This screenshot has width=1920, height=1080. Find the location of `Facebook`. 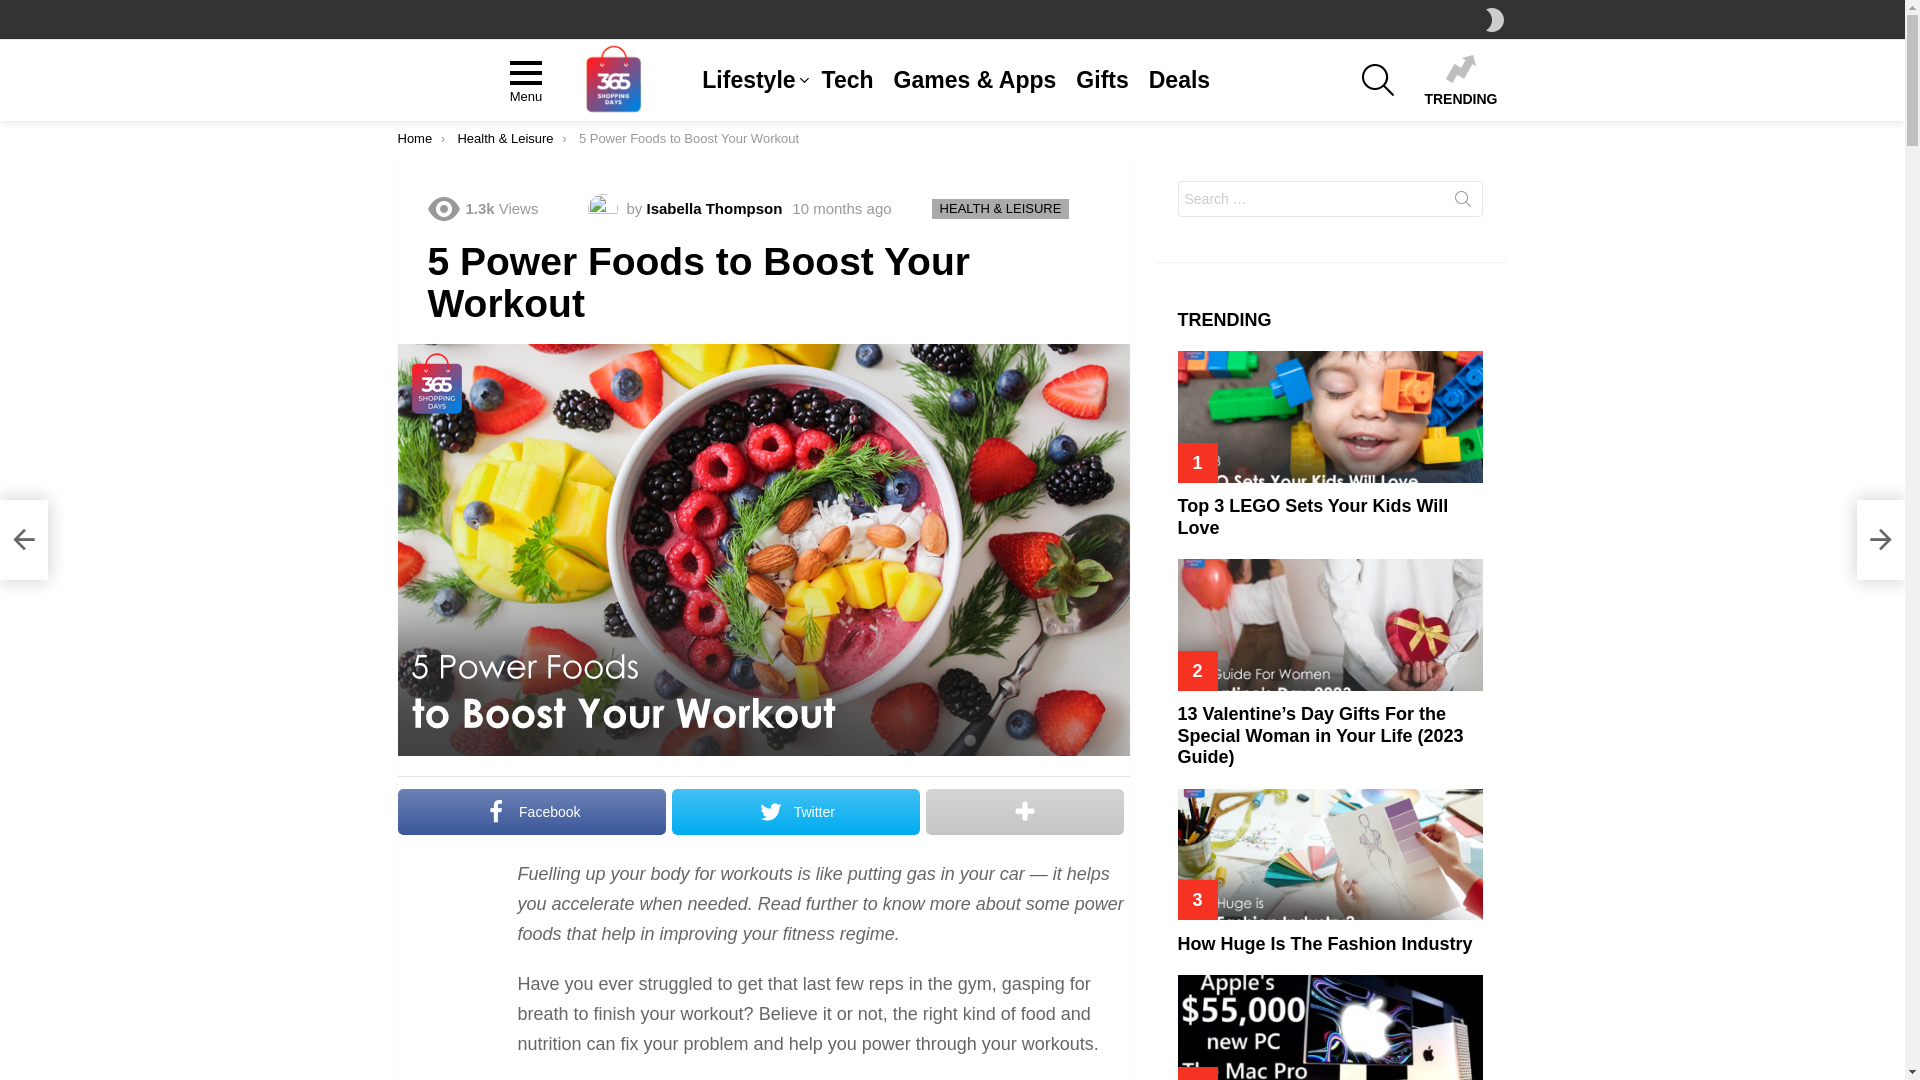

Facebook is located at coordinates (532, 812).